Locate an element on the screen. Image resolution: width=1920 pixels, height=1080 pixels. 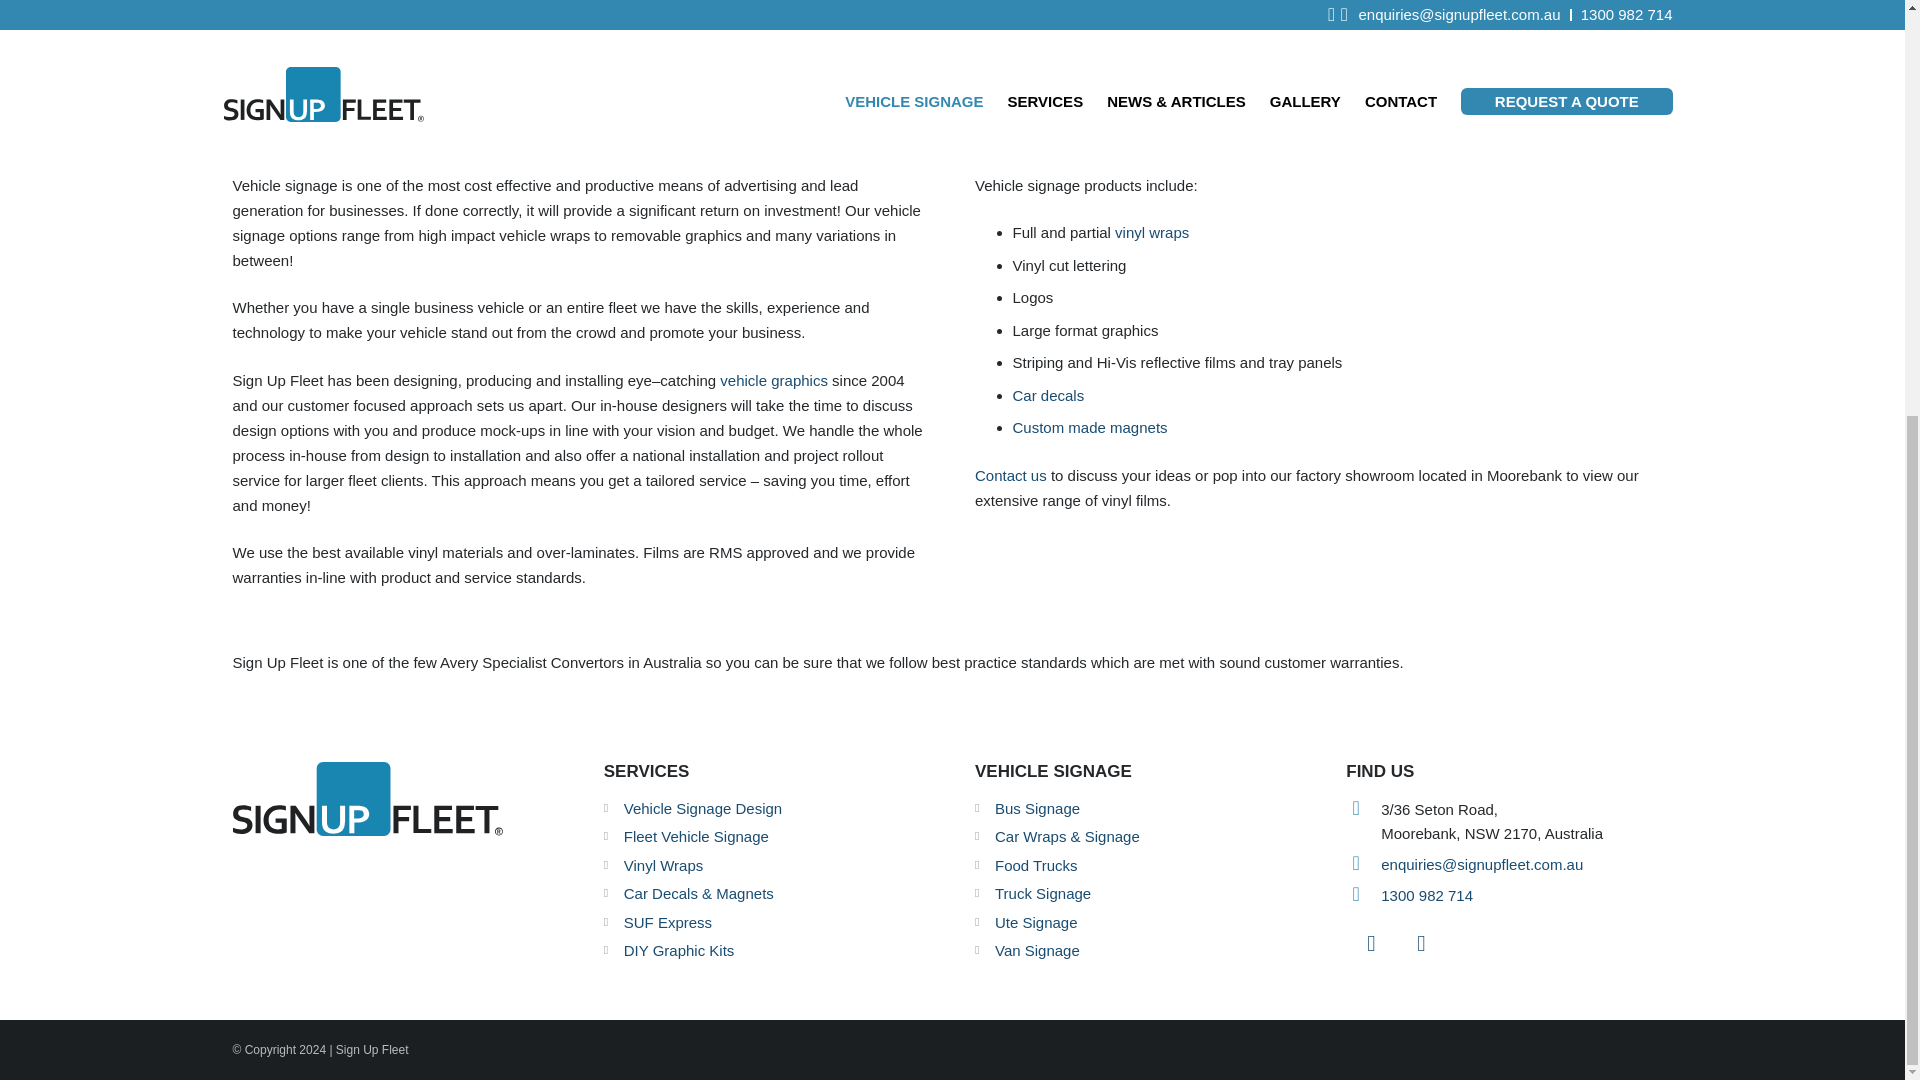
VAN SIGNAGE is located at coordinates (1447, 66).